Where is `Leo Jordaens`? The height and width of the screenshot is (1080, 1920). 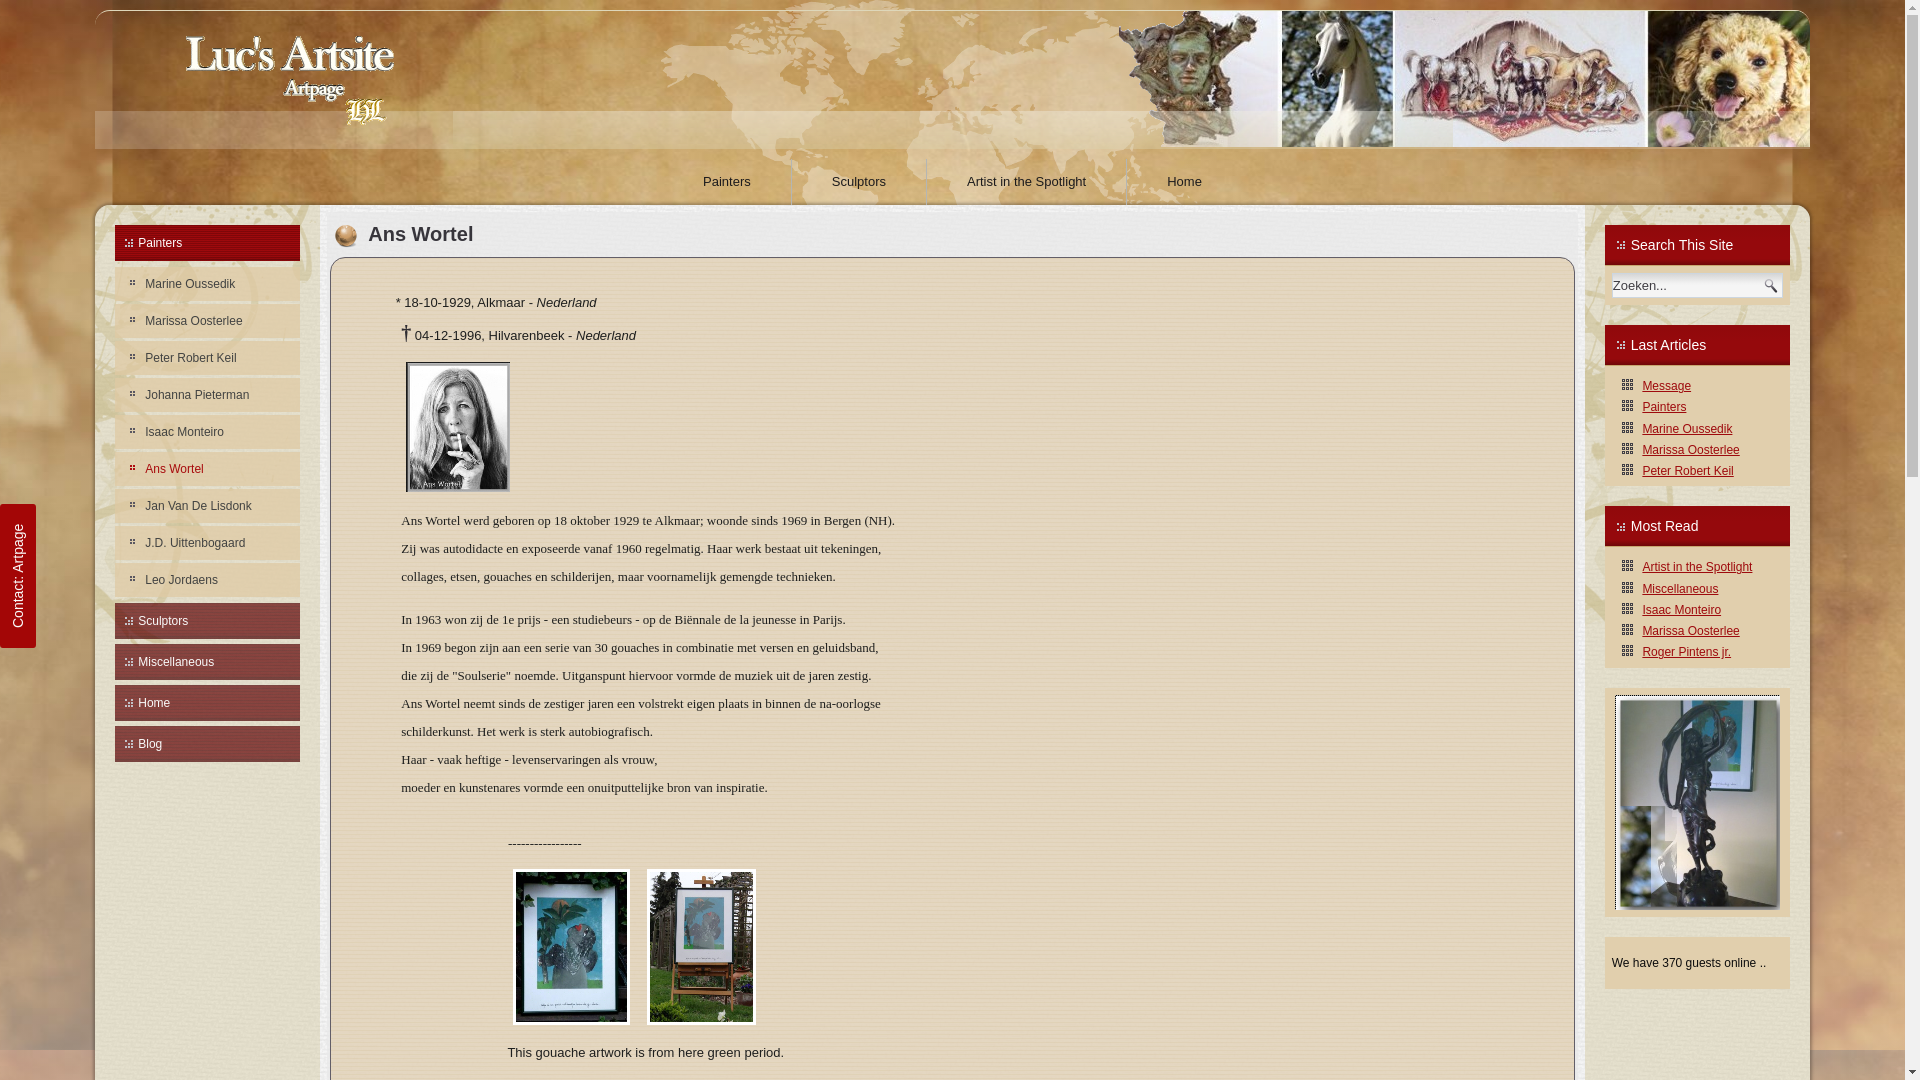
Leo Jordaens is located at coordinates (208, 580).